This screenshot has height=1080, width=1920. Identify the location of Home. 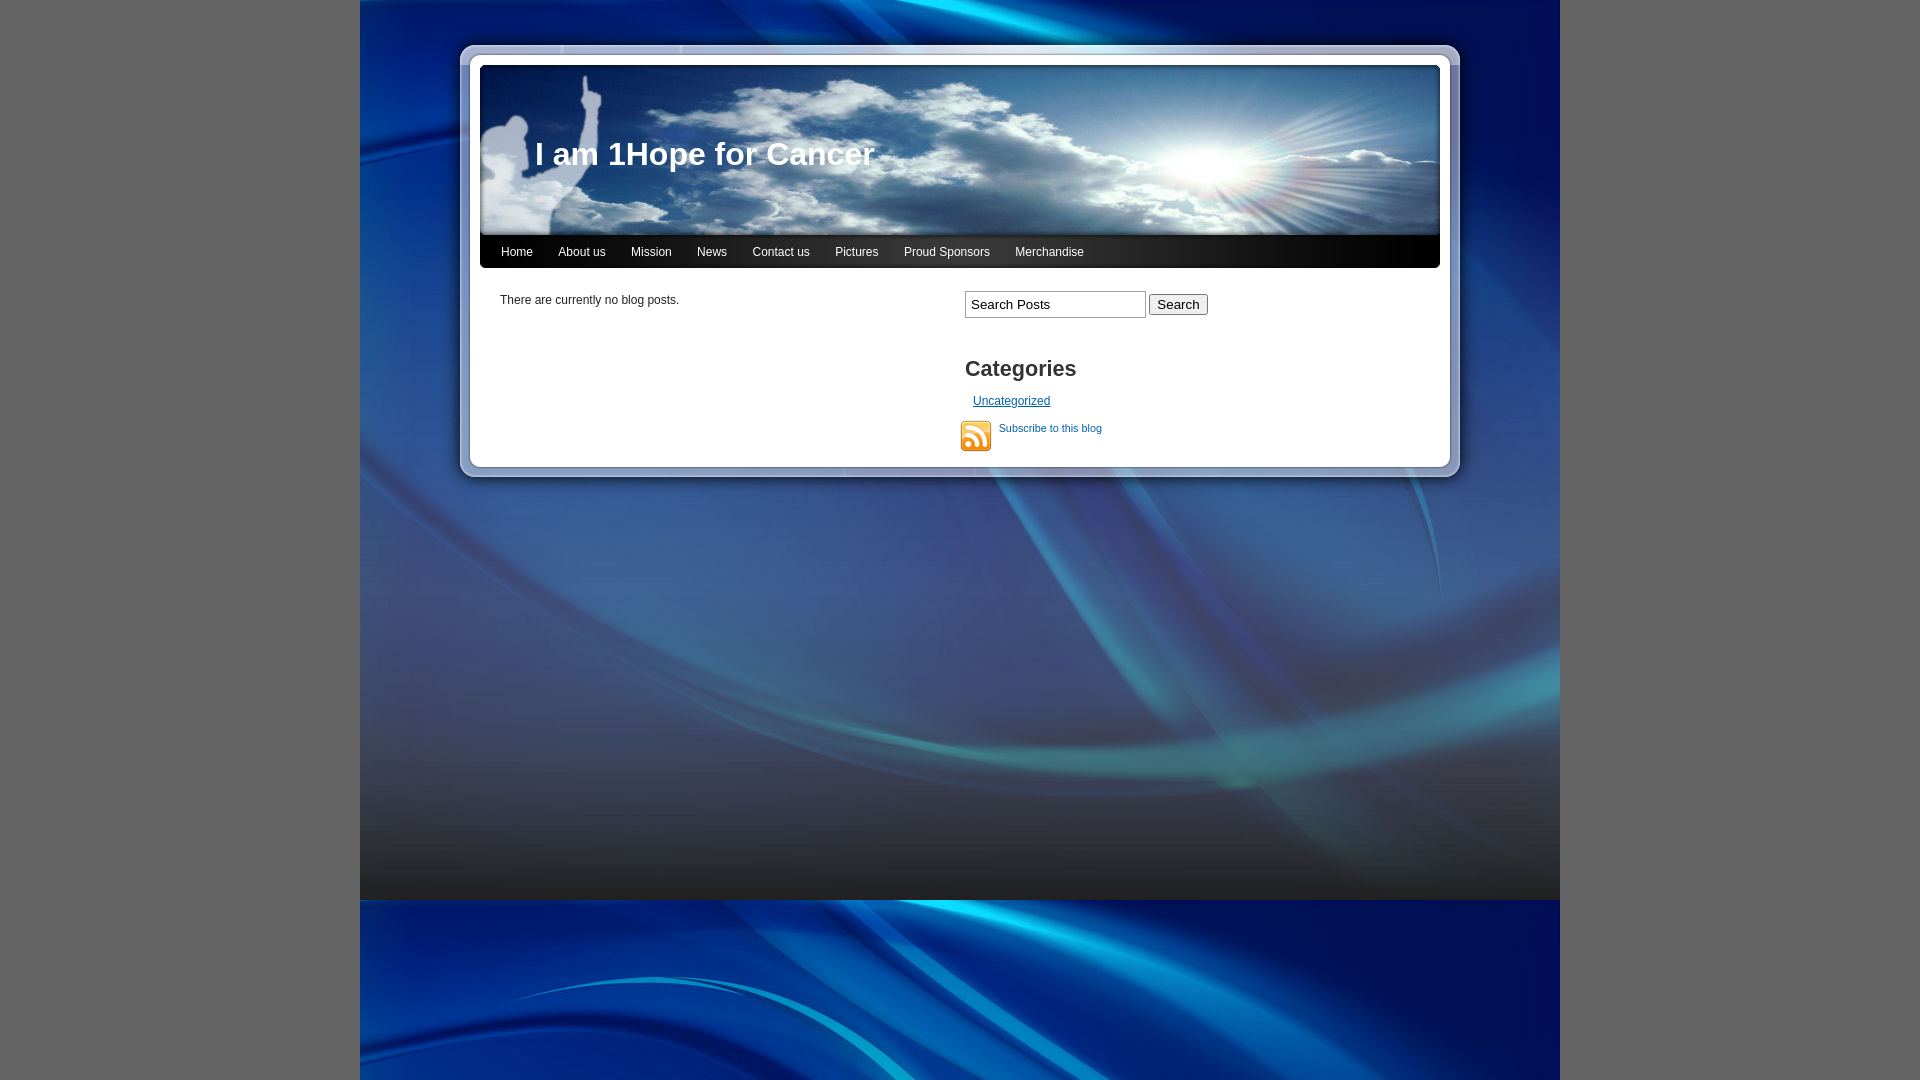
(516, 254).